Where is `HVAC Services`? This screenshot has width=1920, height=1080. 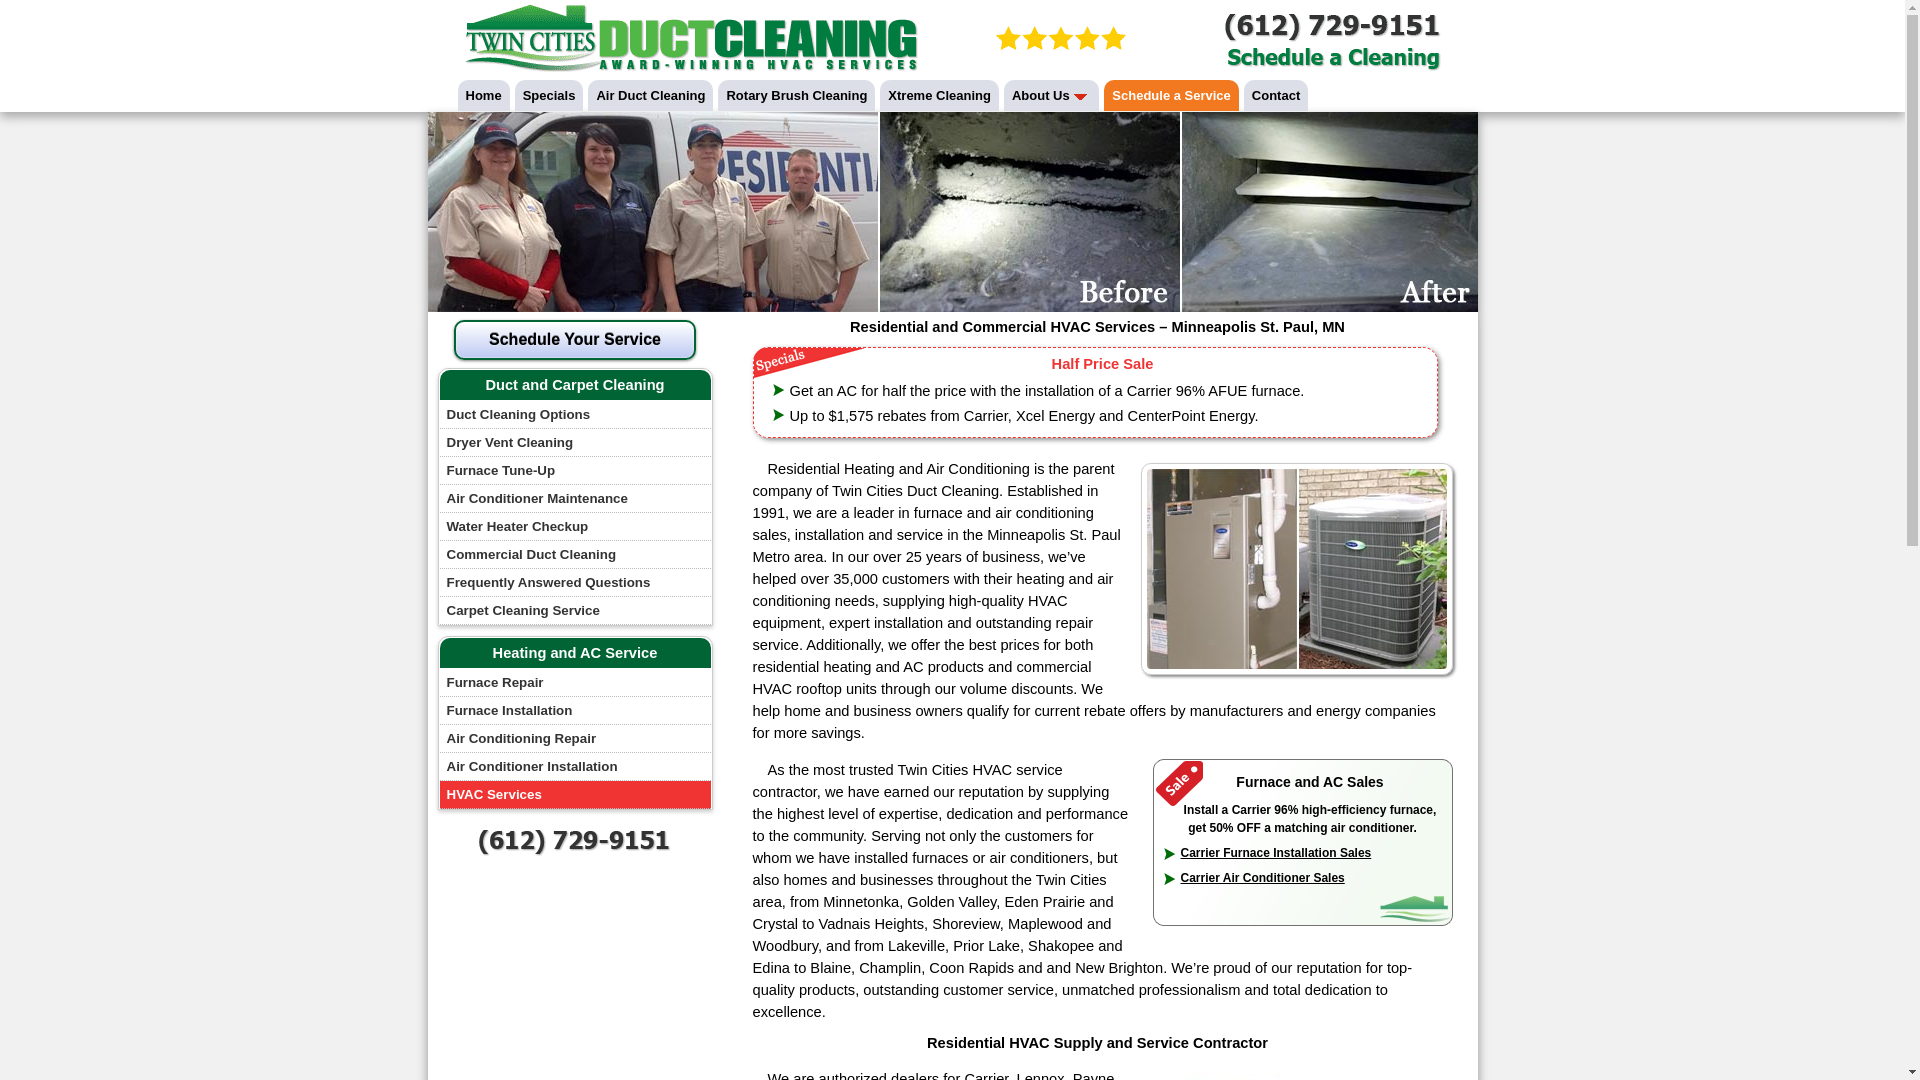 HVAC Services is located at coordinates (574, 794).